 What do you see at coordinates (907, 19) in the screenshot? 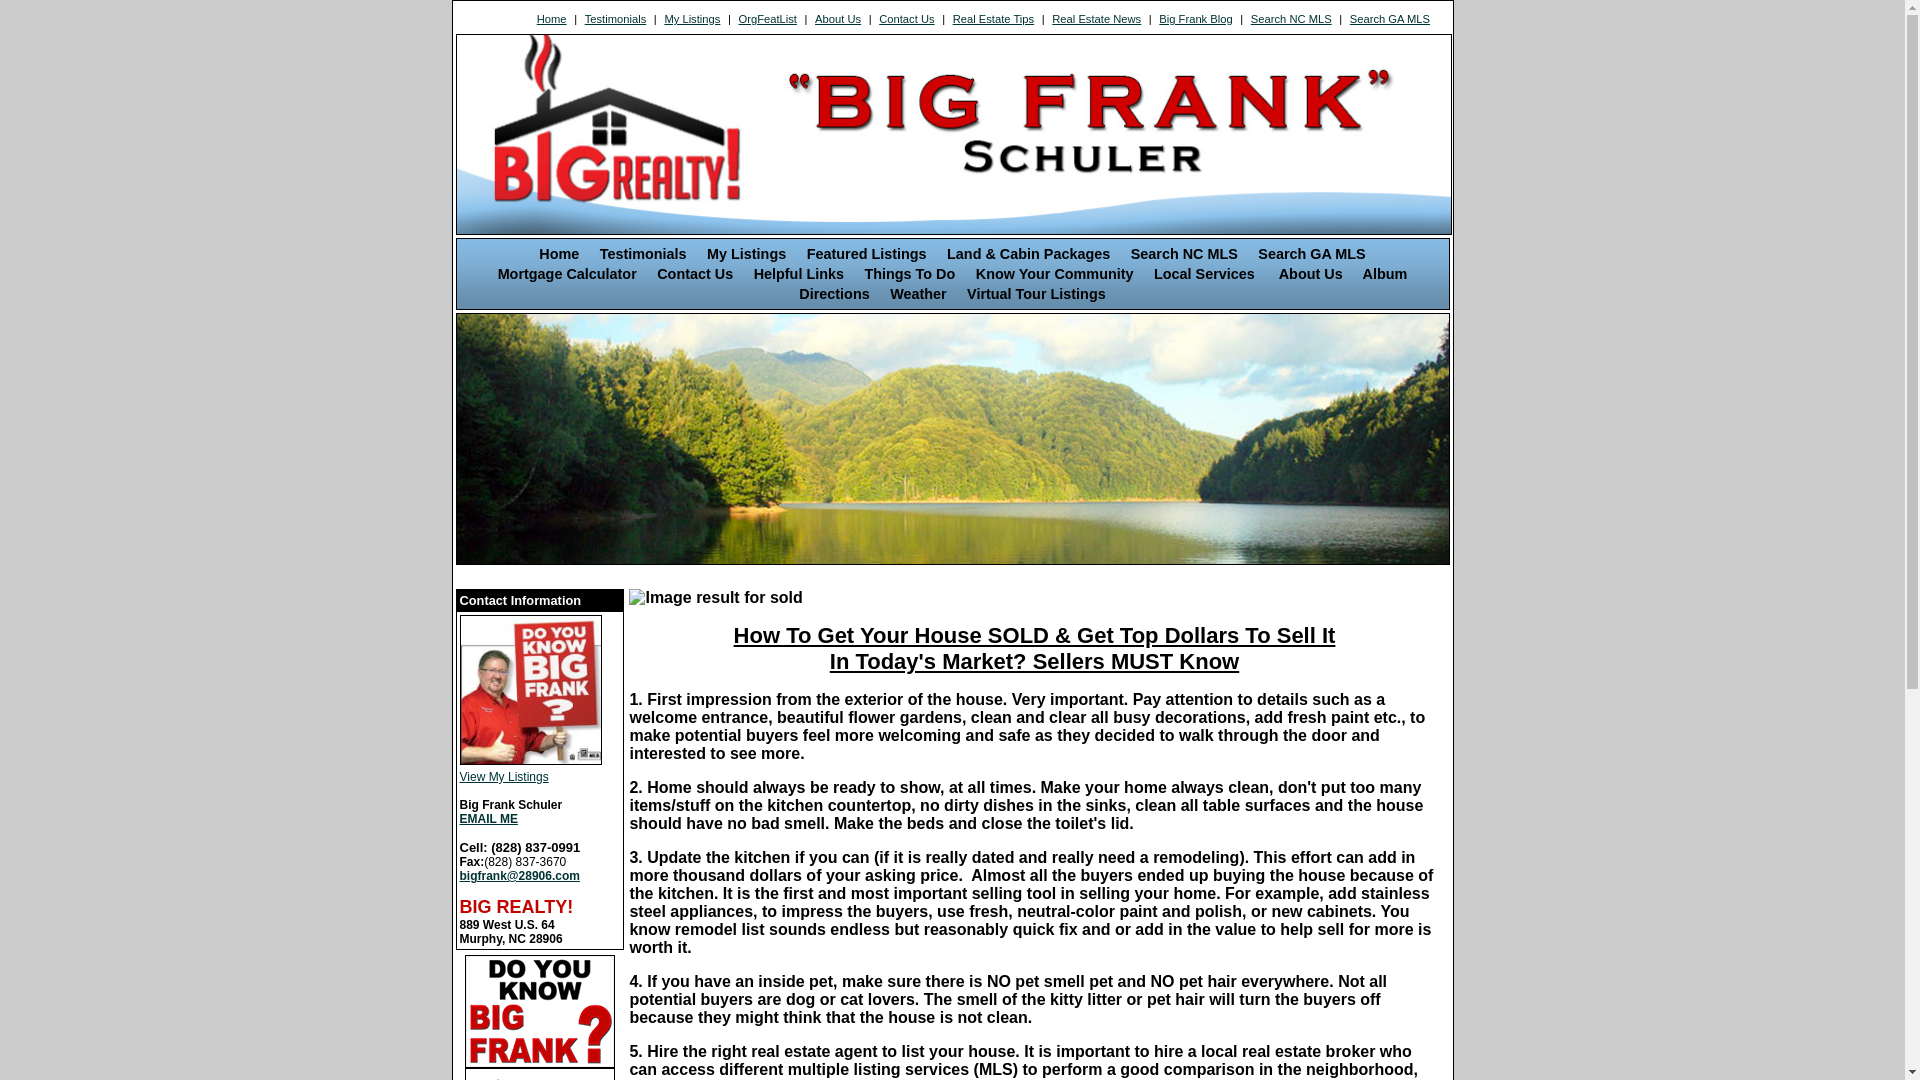
I see `Contact Us` at bounding box center [907, 19].